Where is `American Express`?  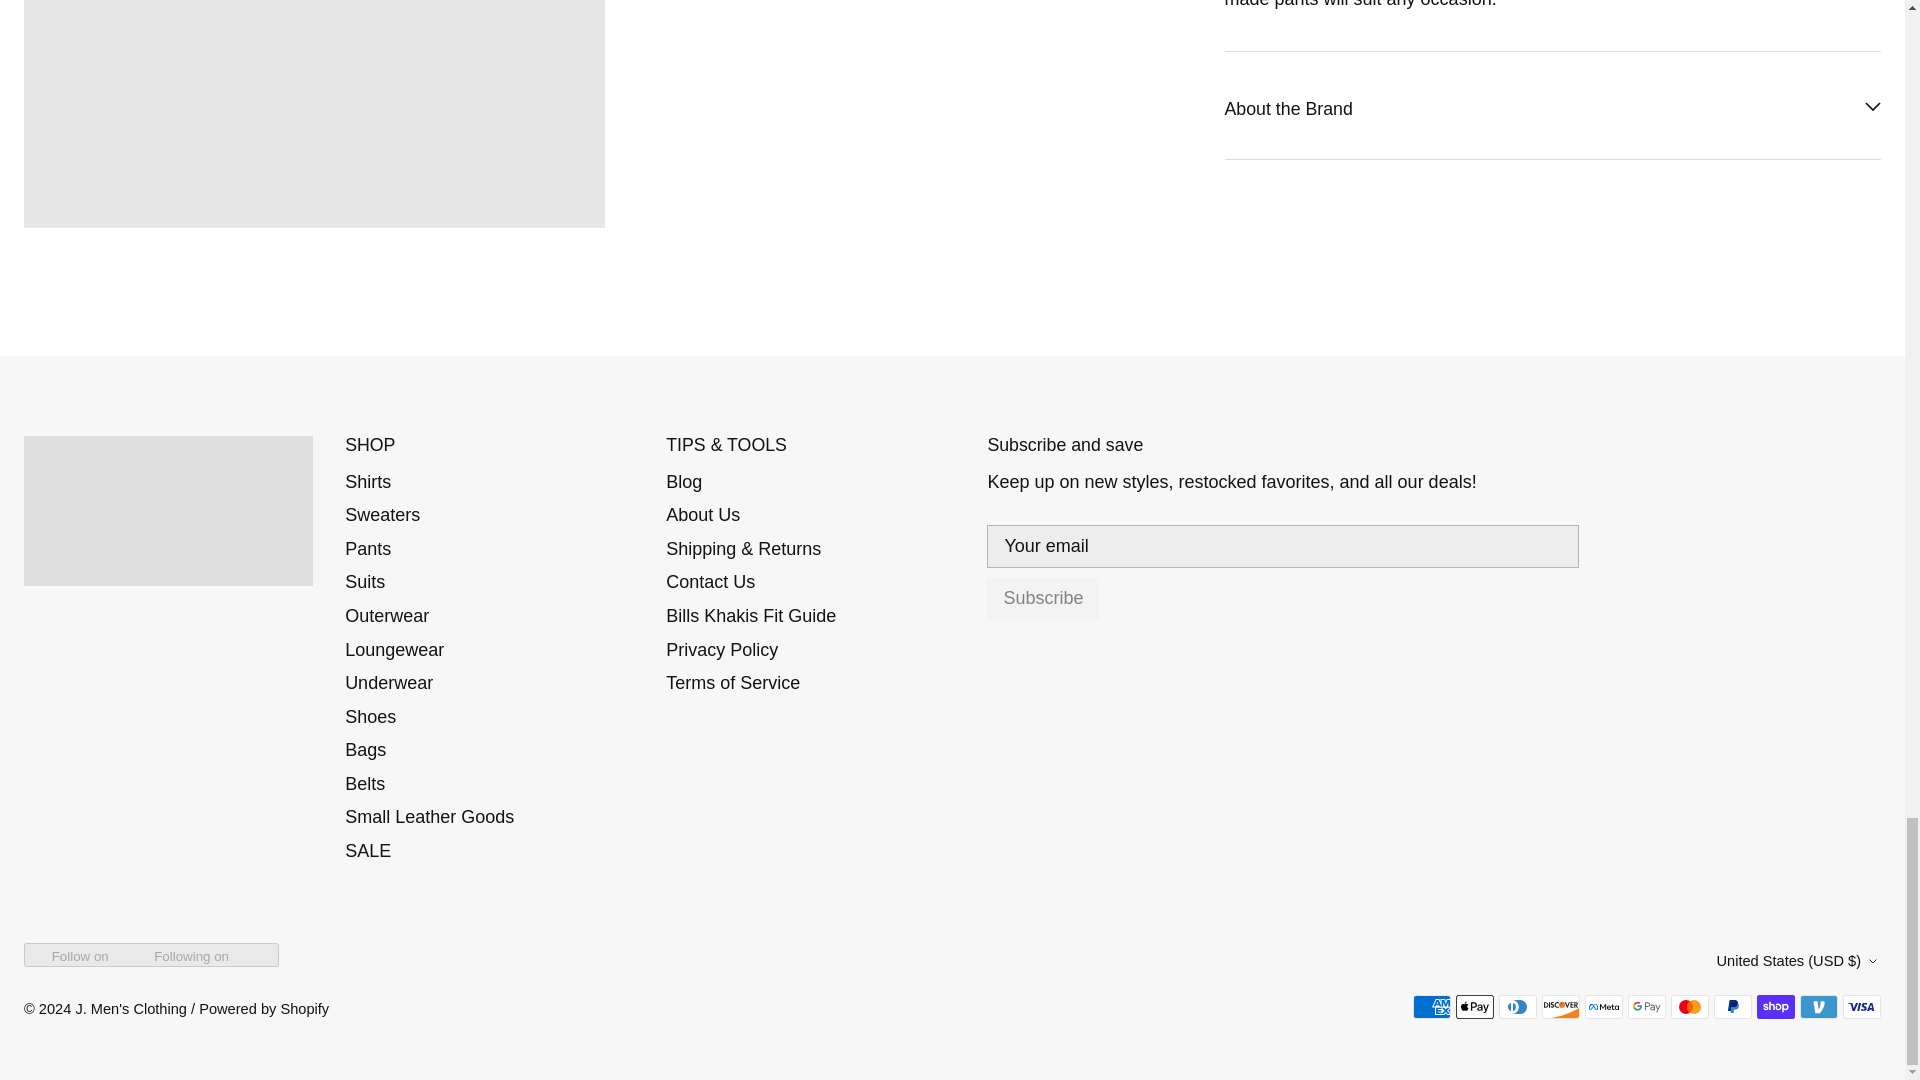 American Express is located at coordinates (1432, 1006).